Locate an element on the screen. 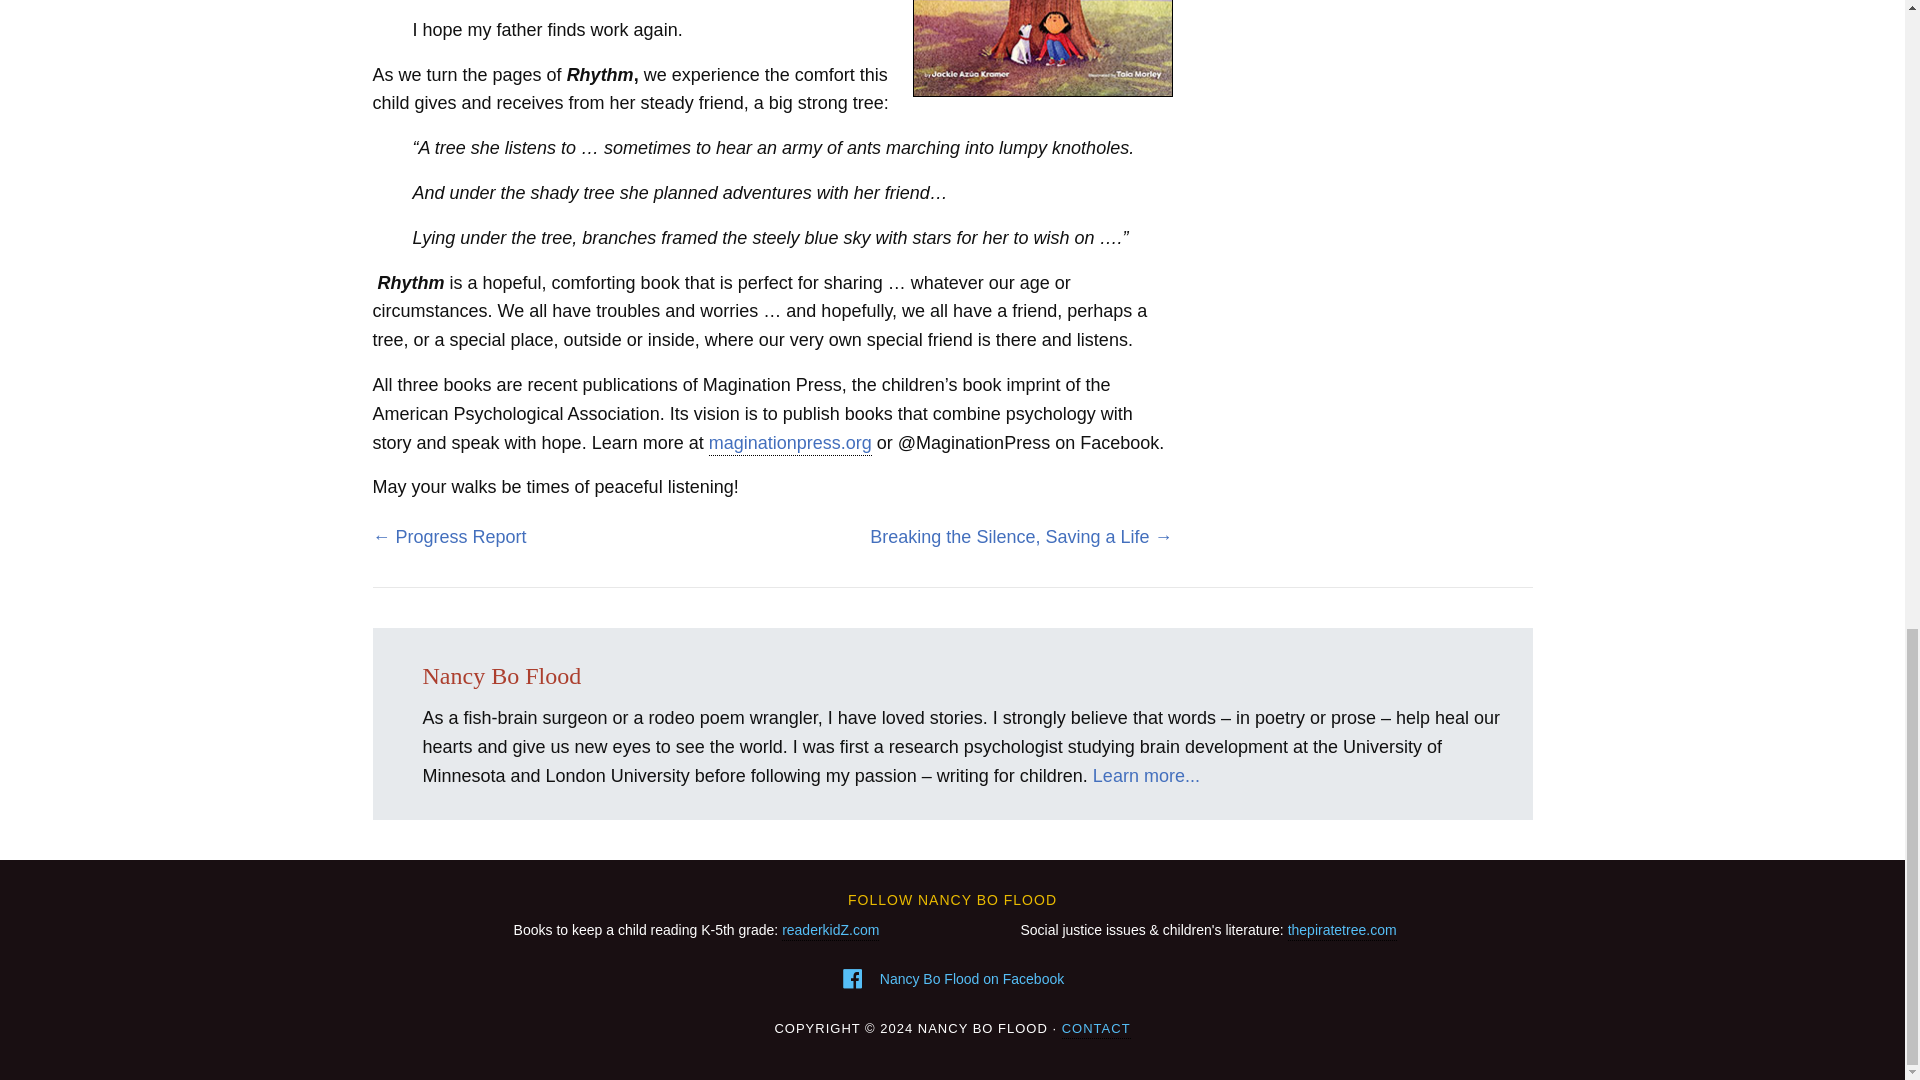  thepiratetree.com is located at coordinates (1342, 931).